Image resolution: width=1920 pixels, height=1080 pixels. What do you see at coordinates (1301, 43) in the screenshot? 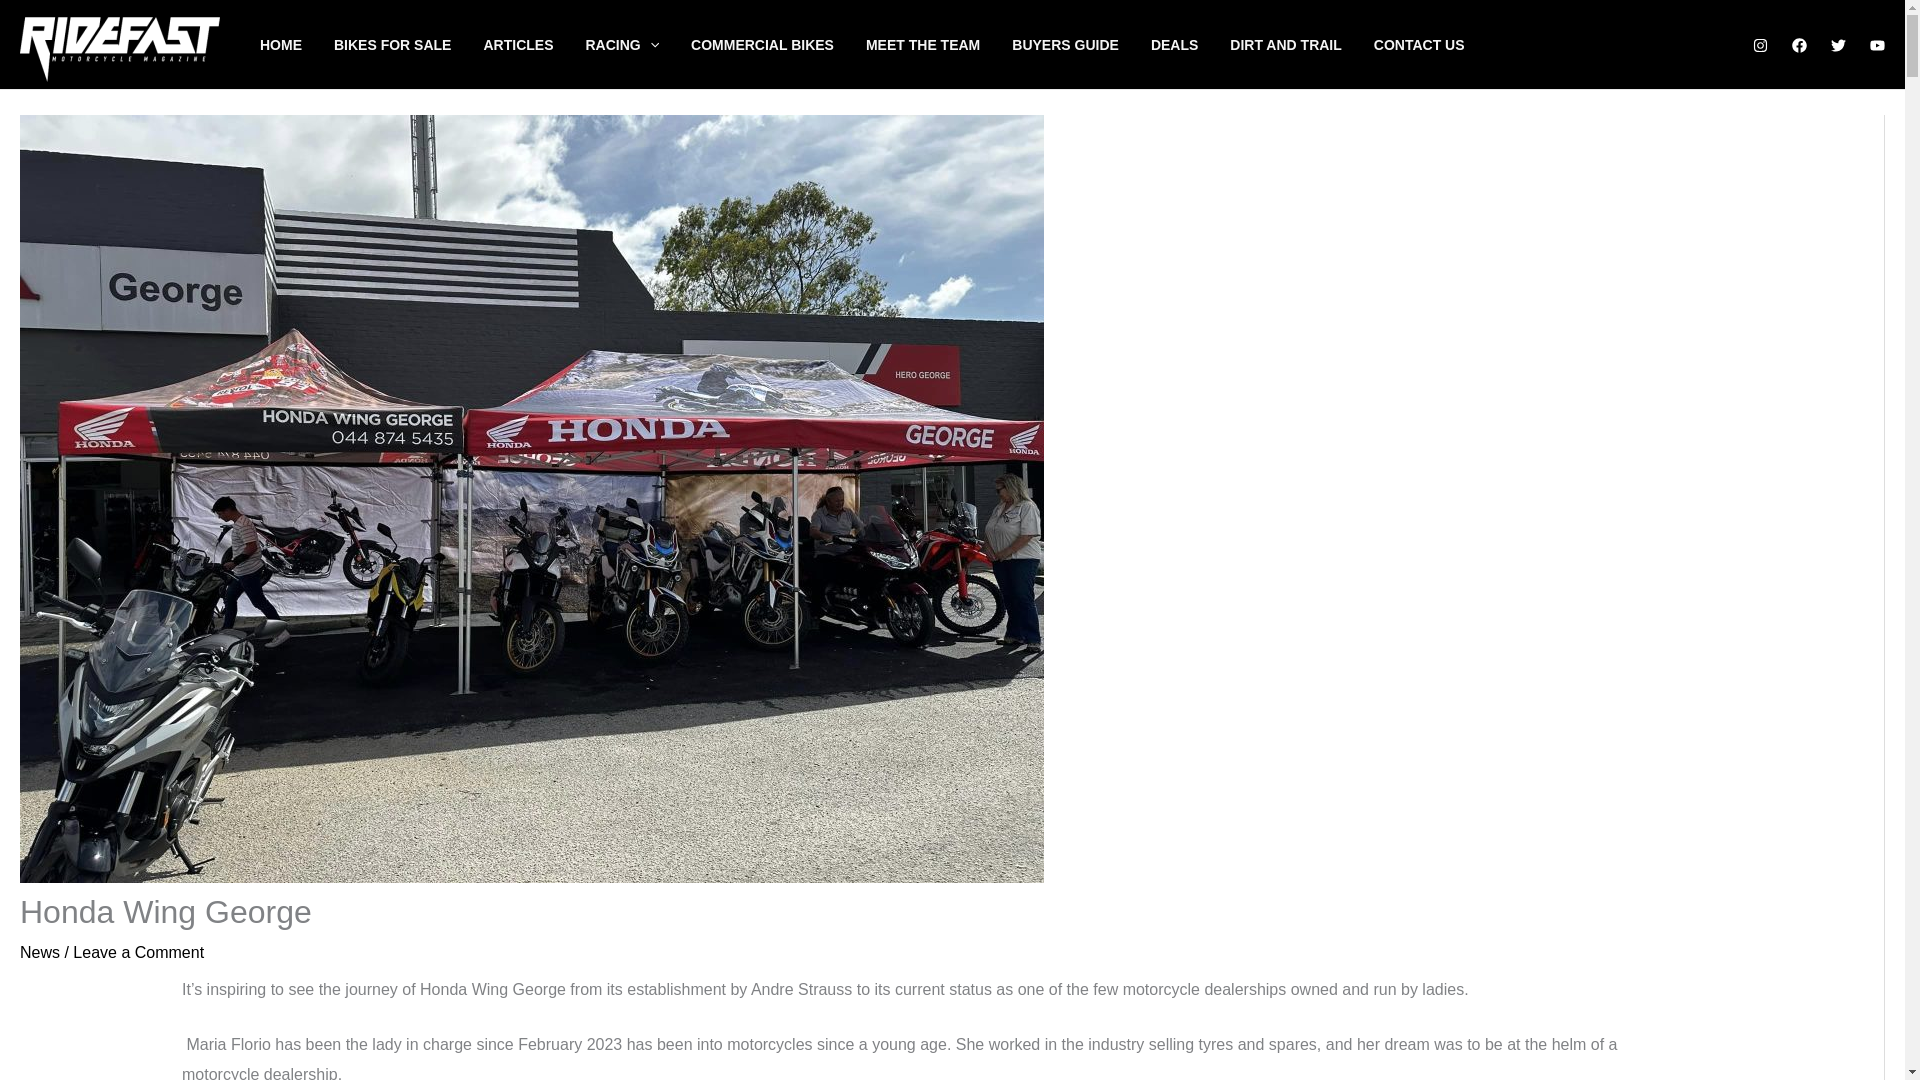
I see `DIRT AND TRAIL` at bounding box center [1301, 43].